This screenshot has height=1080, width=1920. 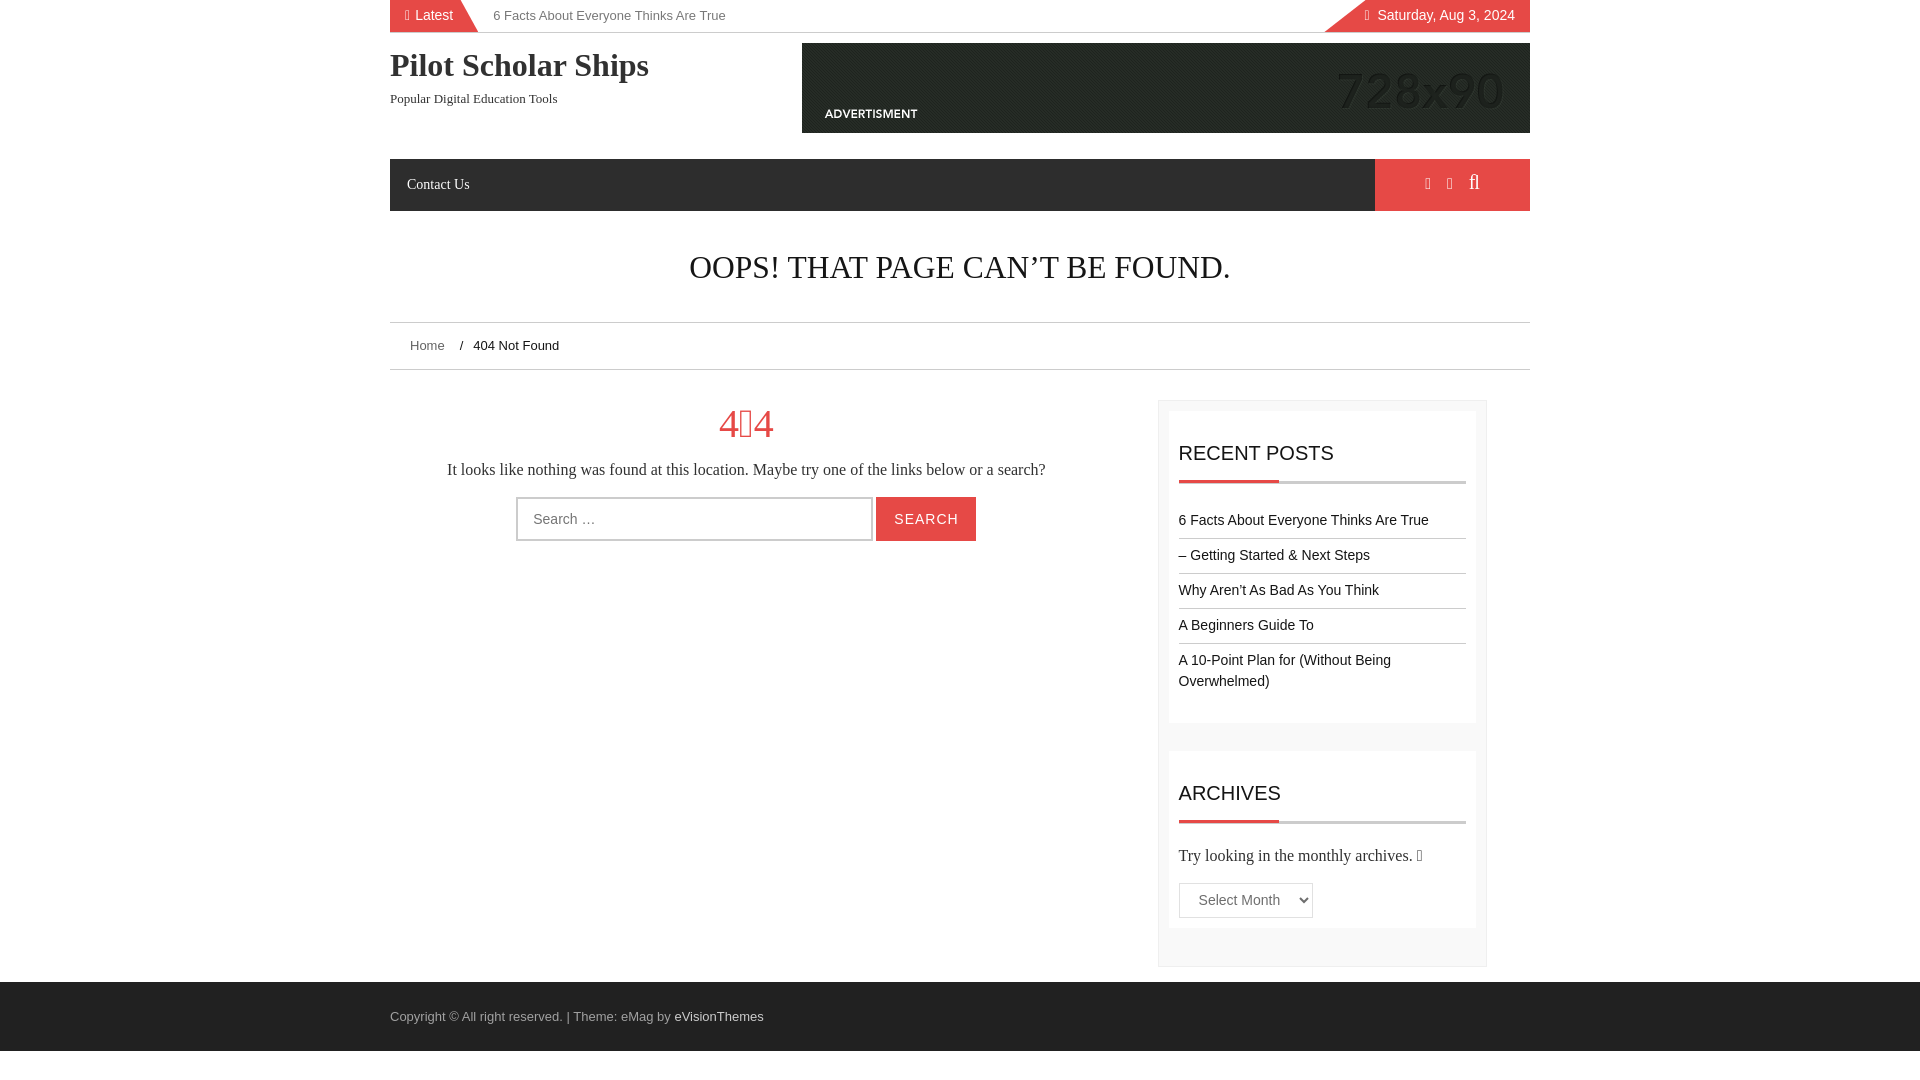 I want to click on 6 Facts About Everyone Thinks Are True, so click(x=609, y=14).